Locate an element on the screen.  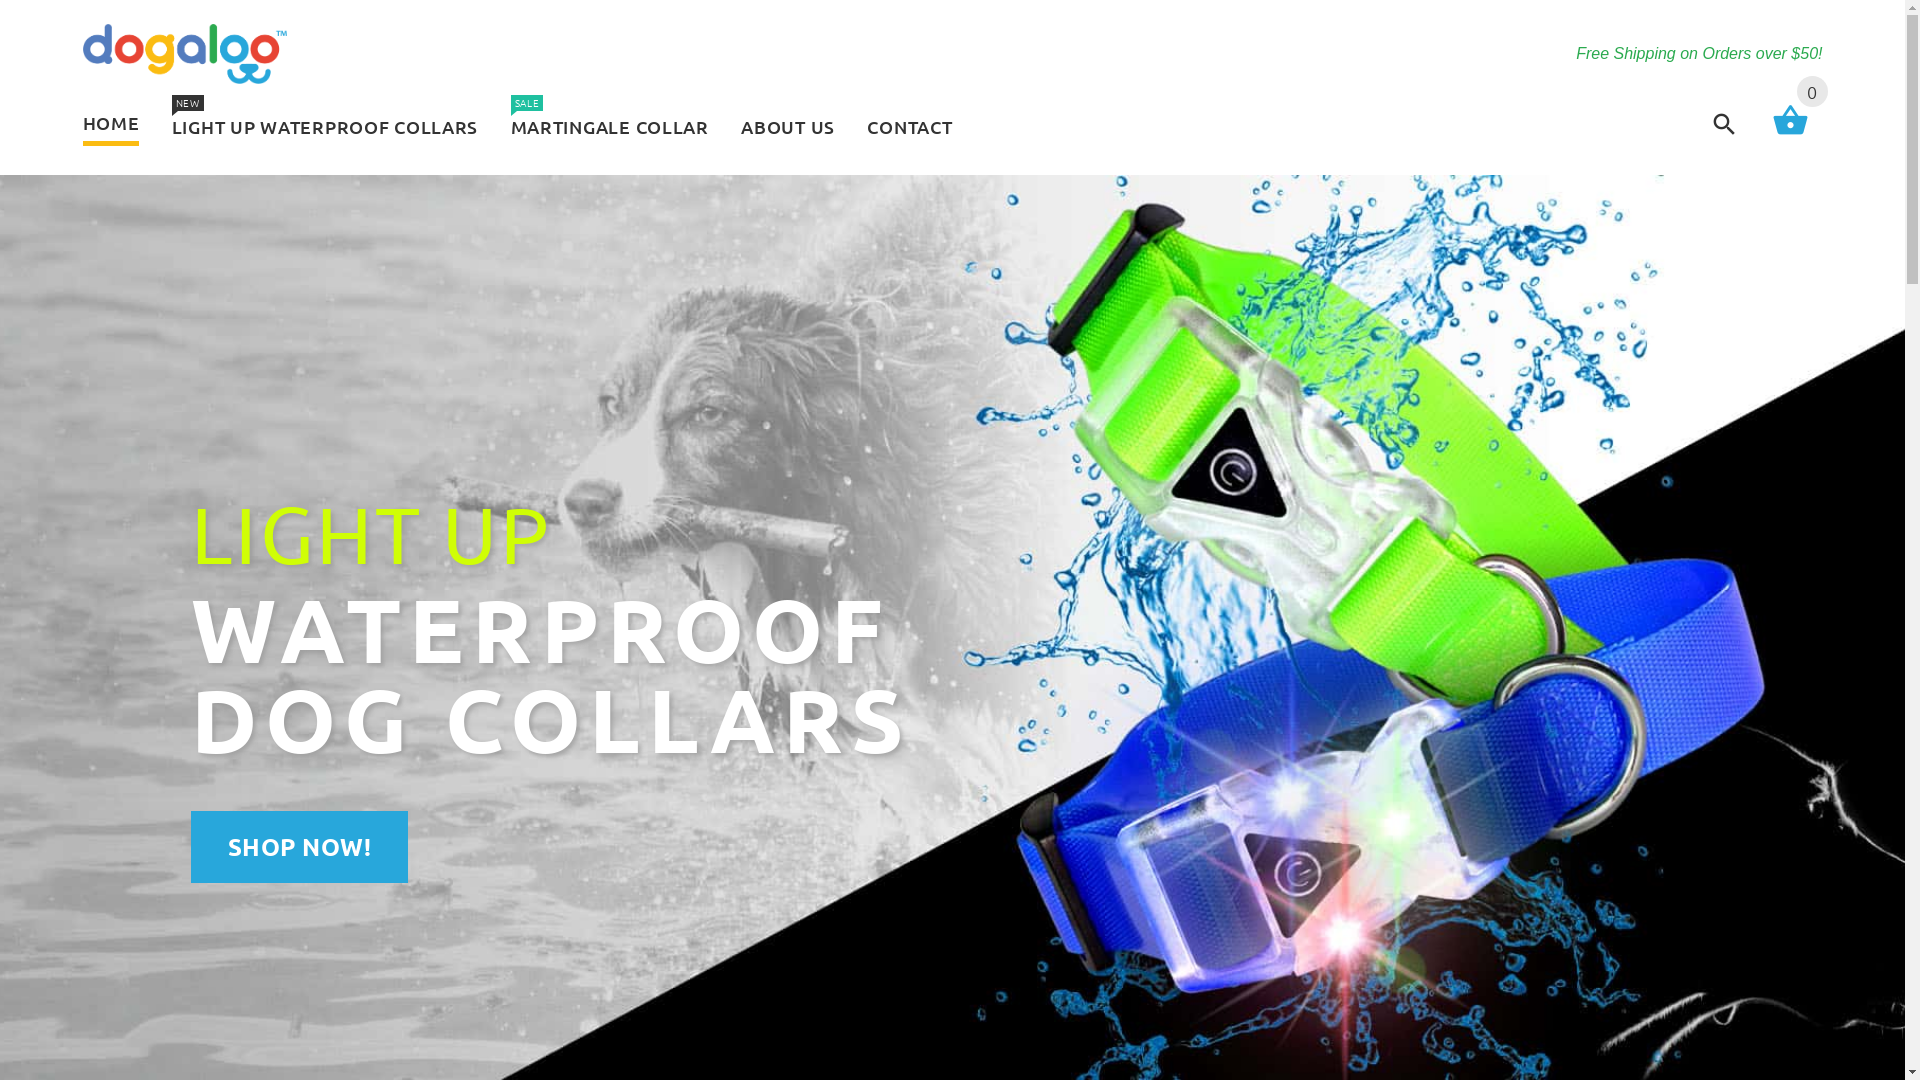
0 is located at coordinates (1790, 132).